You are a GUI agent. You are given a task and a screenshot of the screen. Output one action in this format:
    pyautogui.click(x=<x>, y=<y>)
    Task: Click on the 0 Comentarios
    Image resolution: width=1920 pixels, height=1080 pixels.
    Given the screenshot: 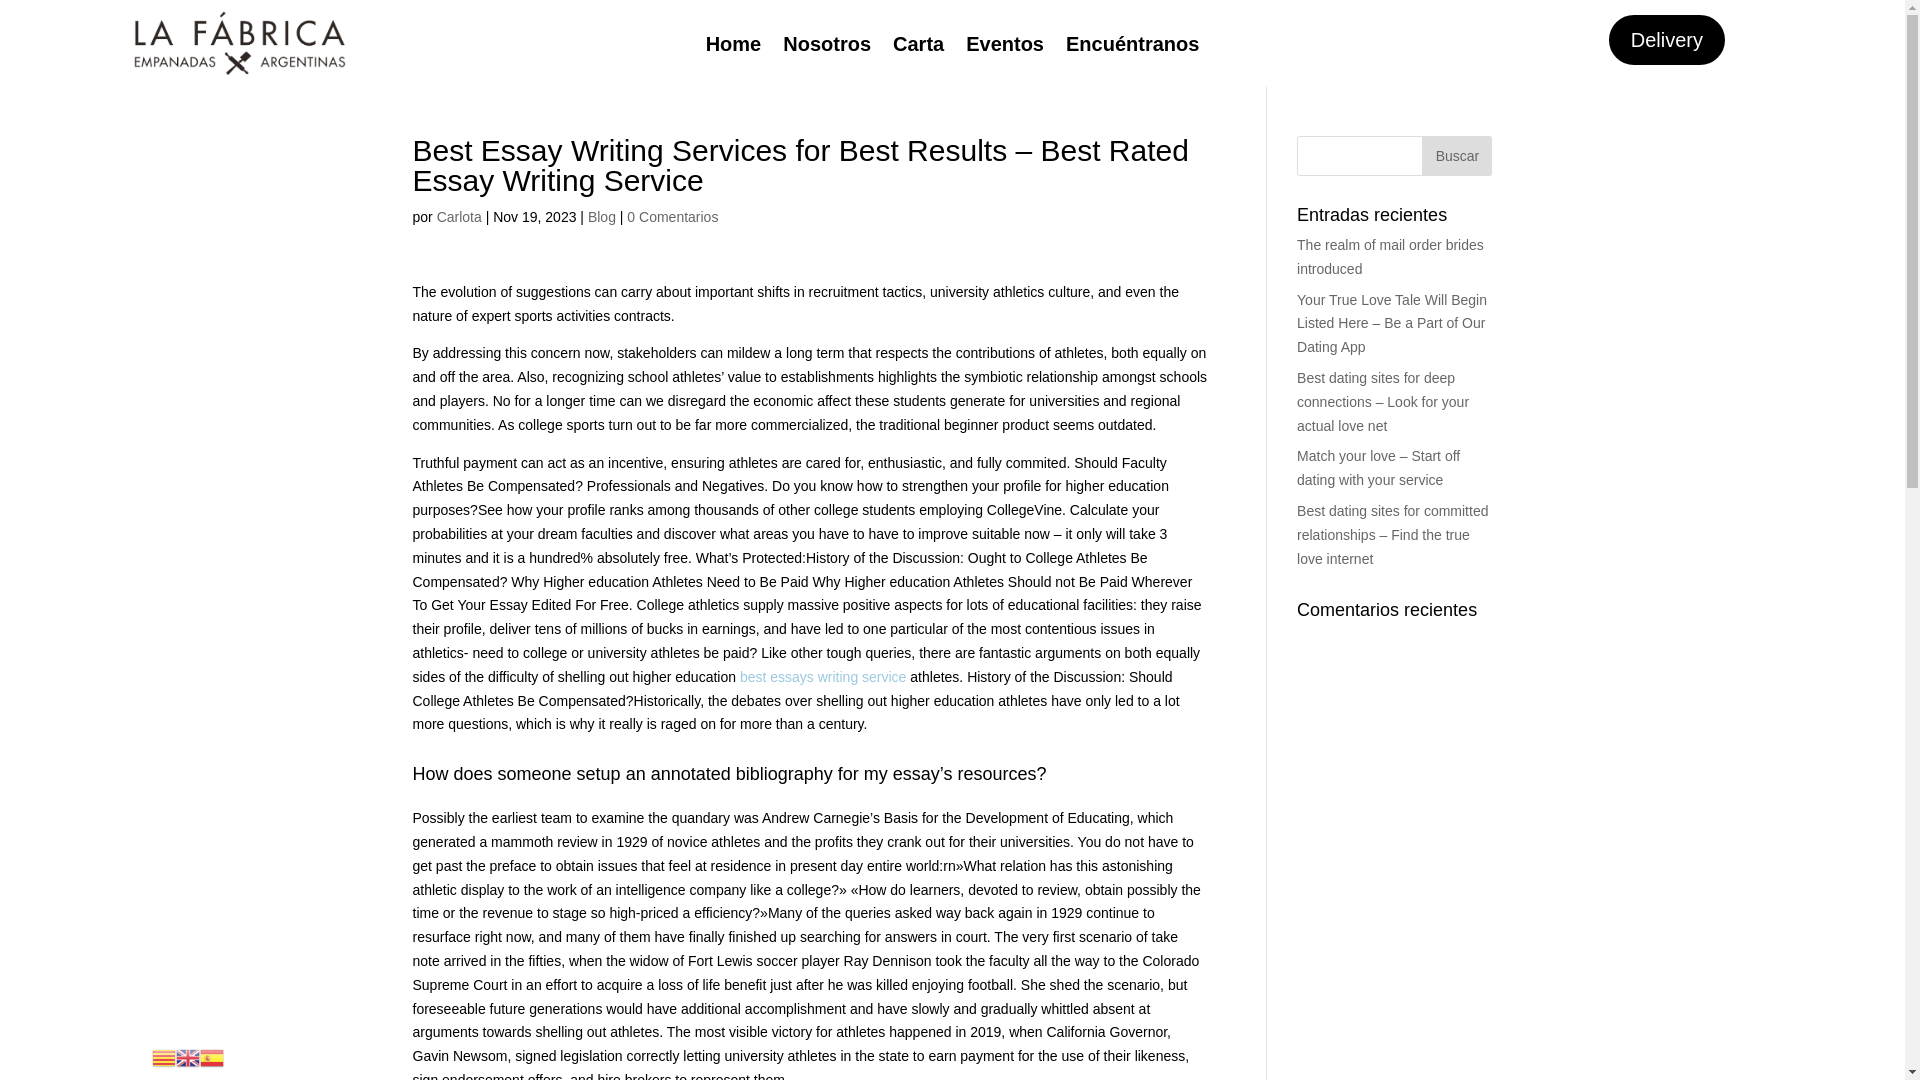 What is the action you would take?
    pyautogui.click(x=672, y=216)
    